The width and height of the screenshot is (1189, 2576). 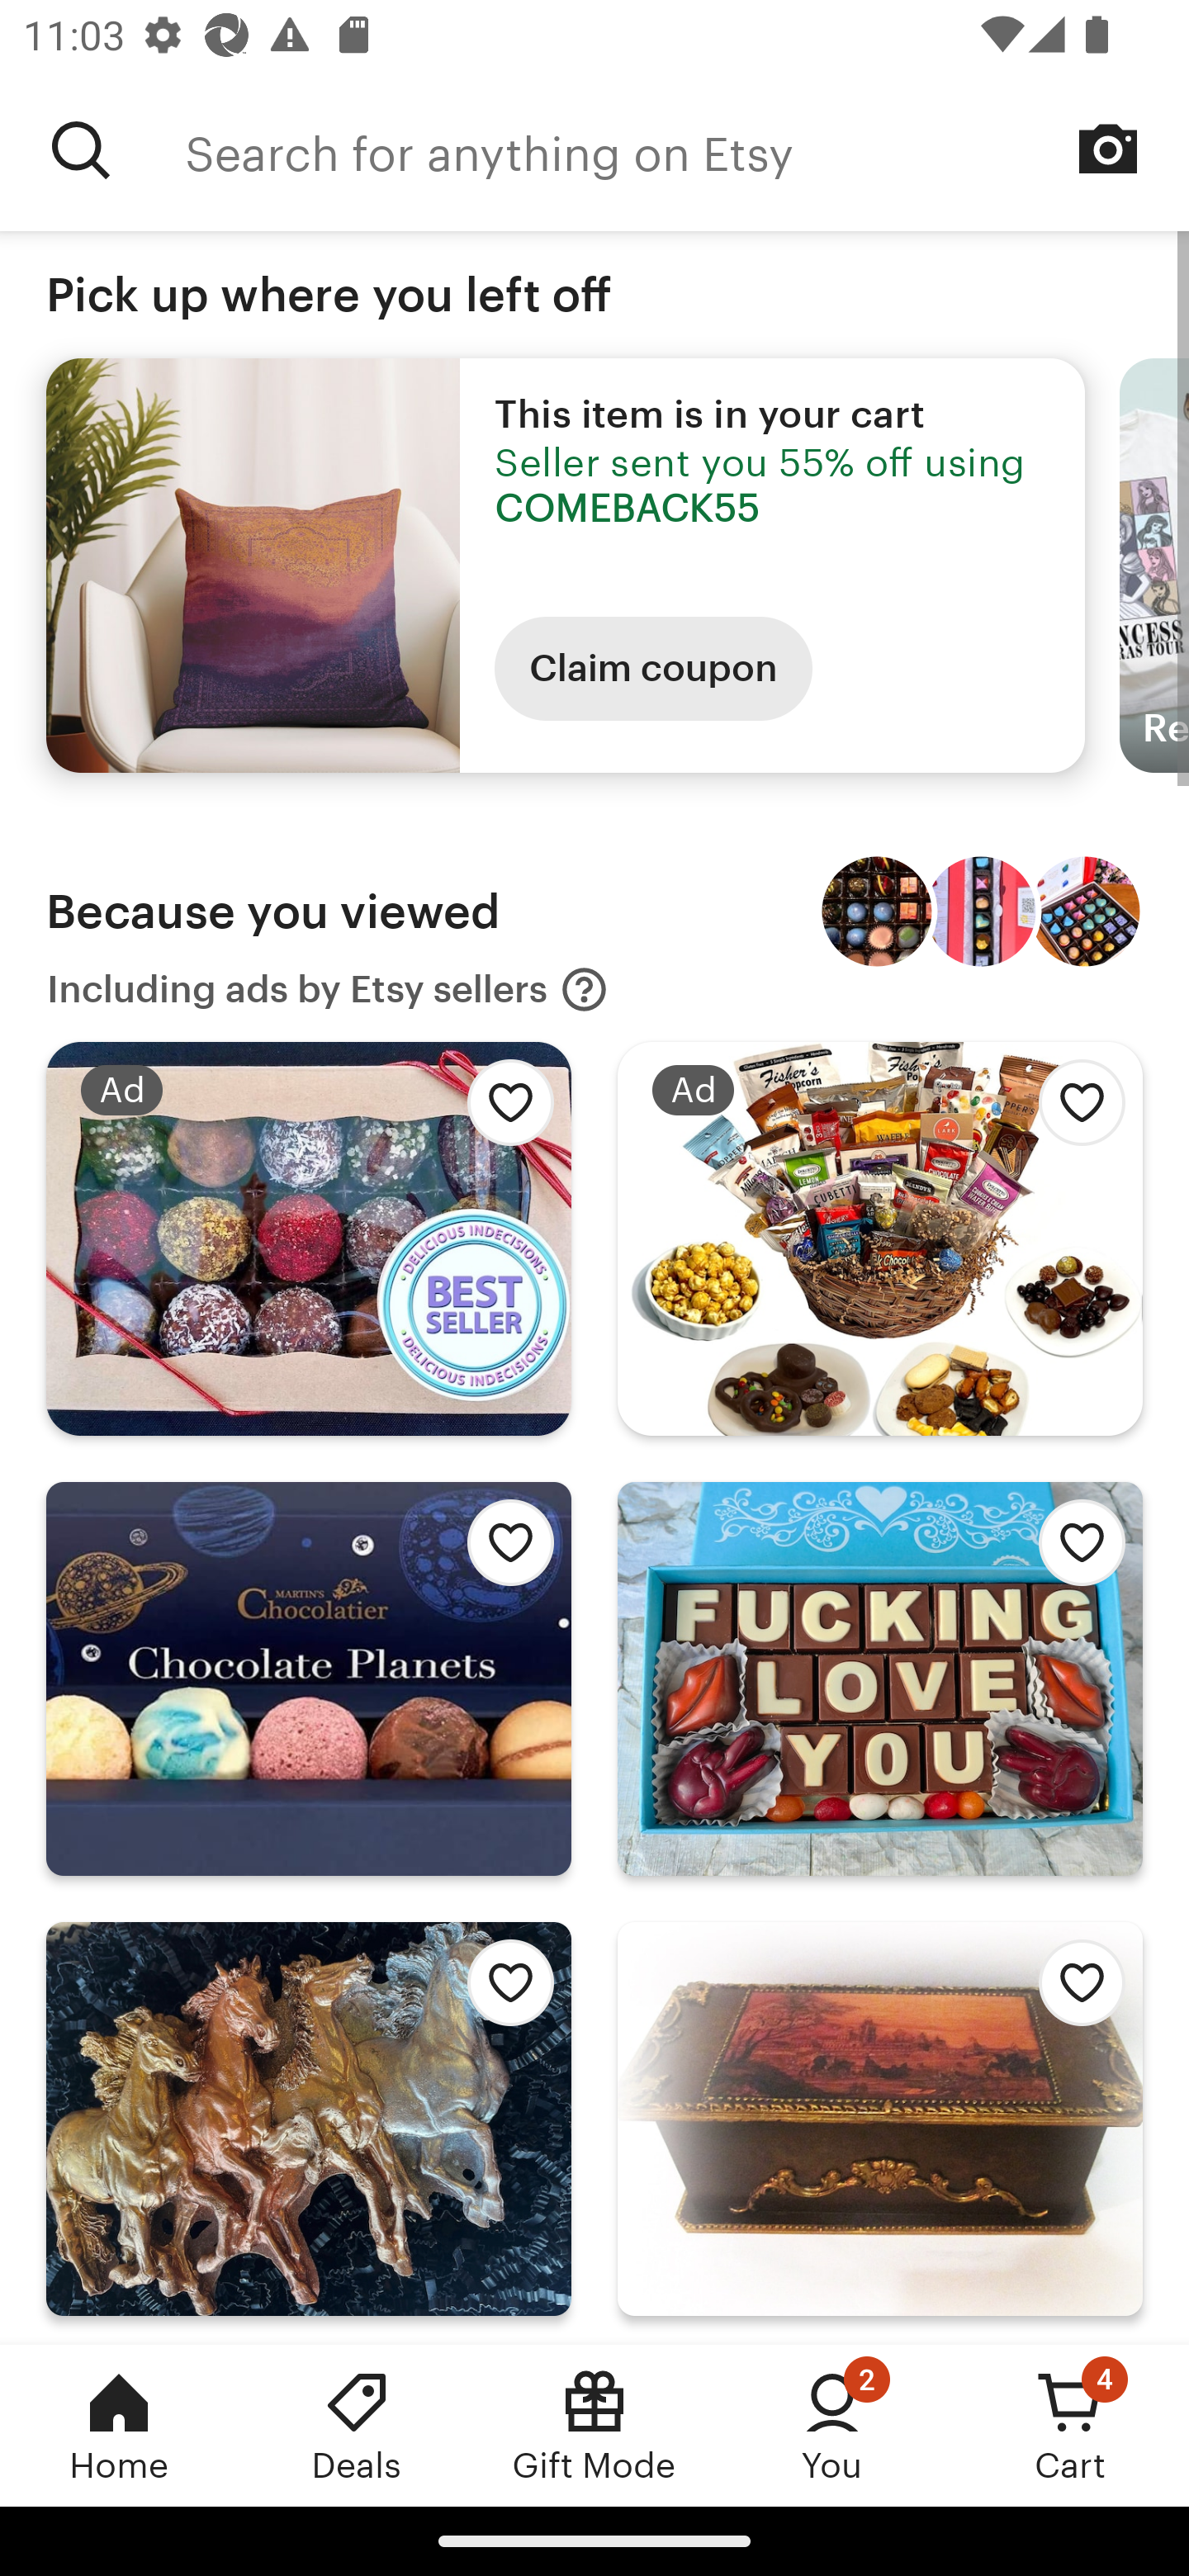 What do you see at coordinates (653, 669) in the screenshot?
I see `Claim coupon` at bounding box center [653, 669].